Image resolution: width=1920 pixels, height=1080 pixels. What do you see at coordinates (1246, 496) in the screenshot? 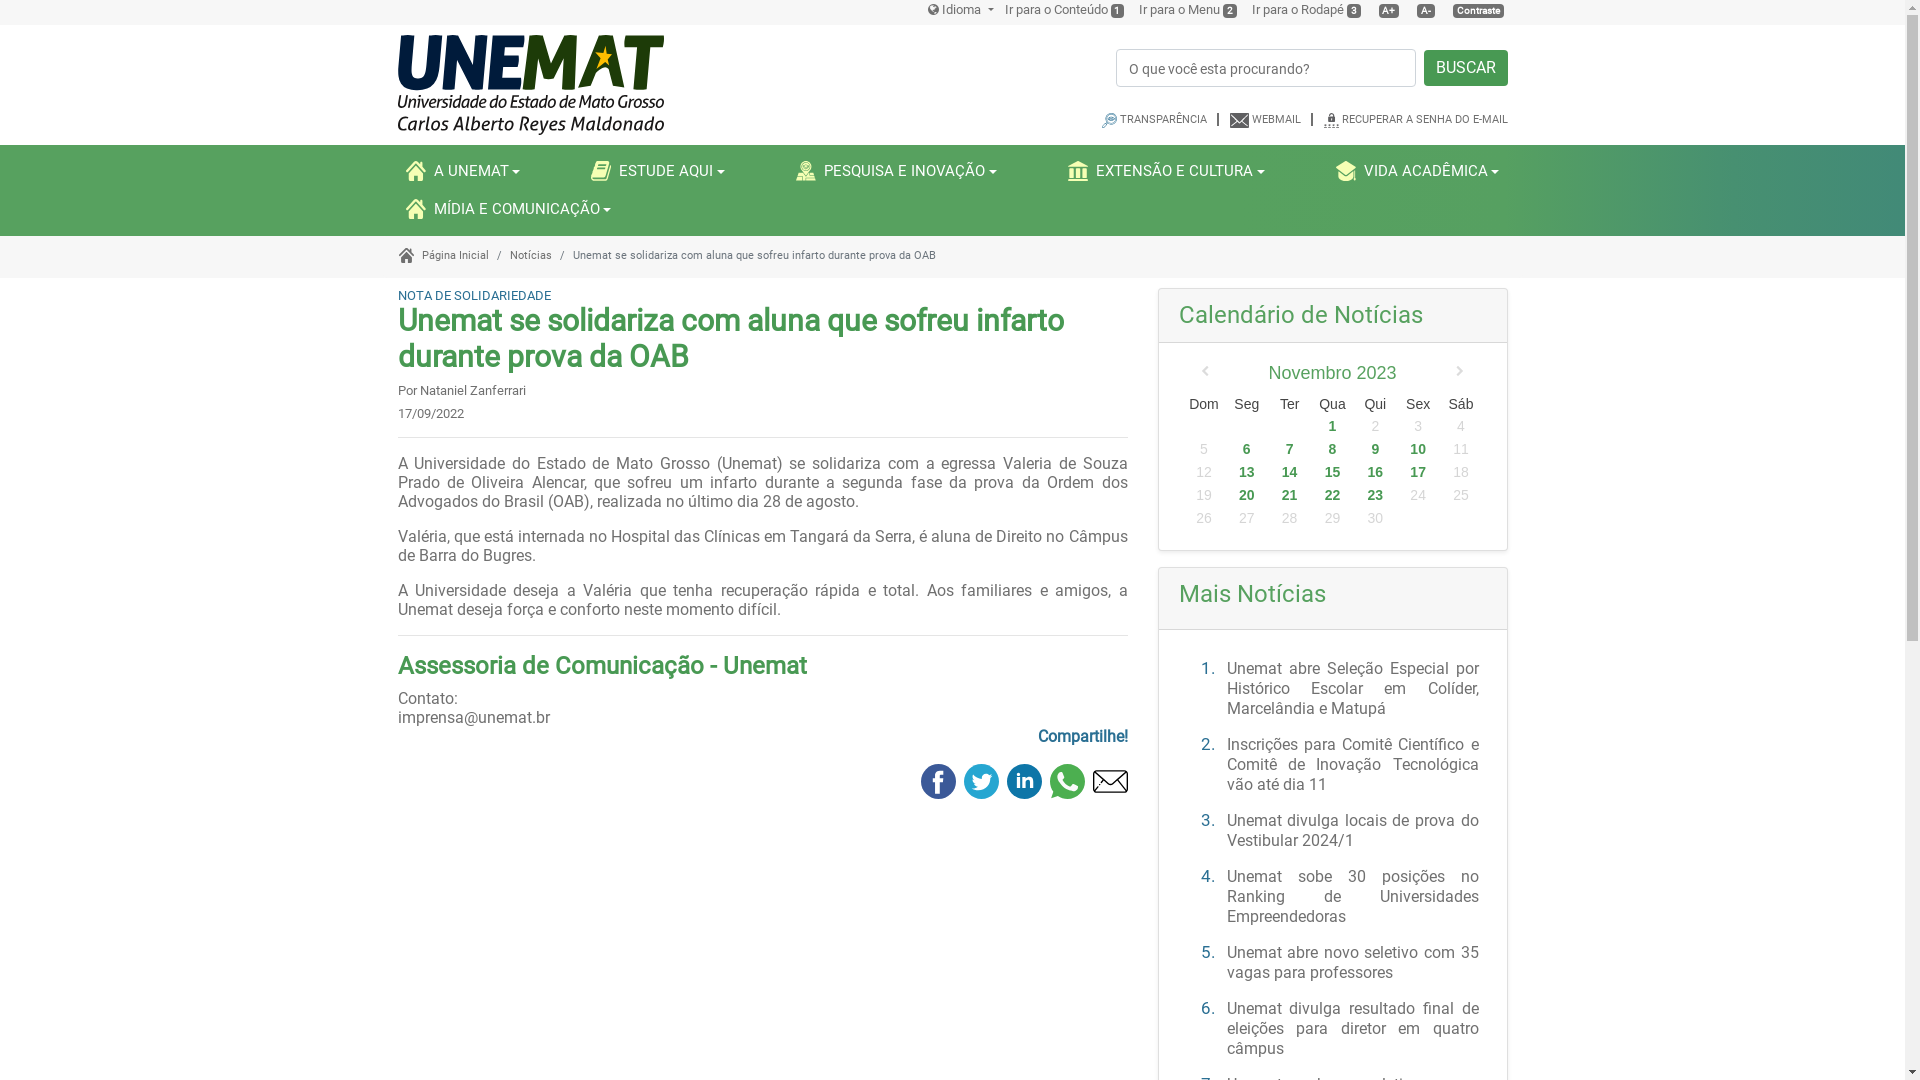
I see `20` at bounding box center [1246, 496].